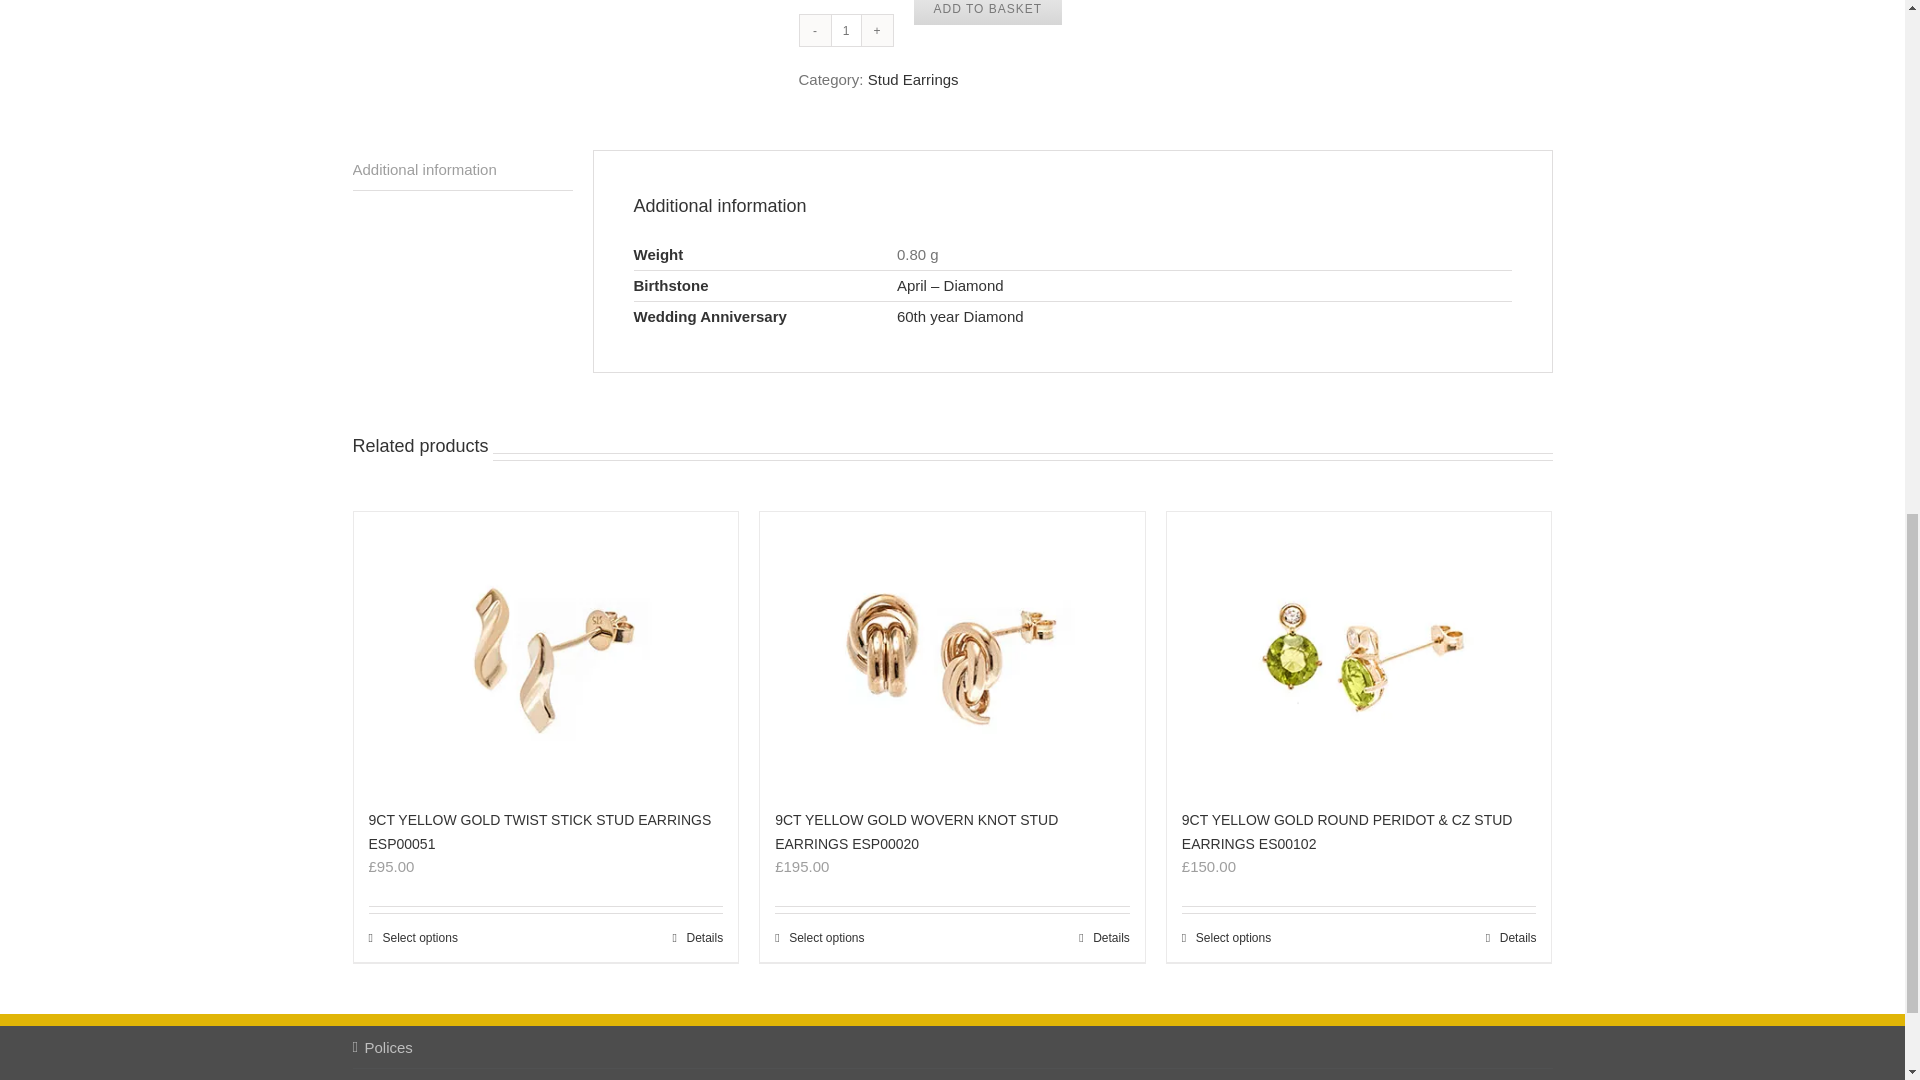 The width and height of the screenshot is (1920, 1080). I want to click on 1, so click(844, 30).